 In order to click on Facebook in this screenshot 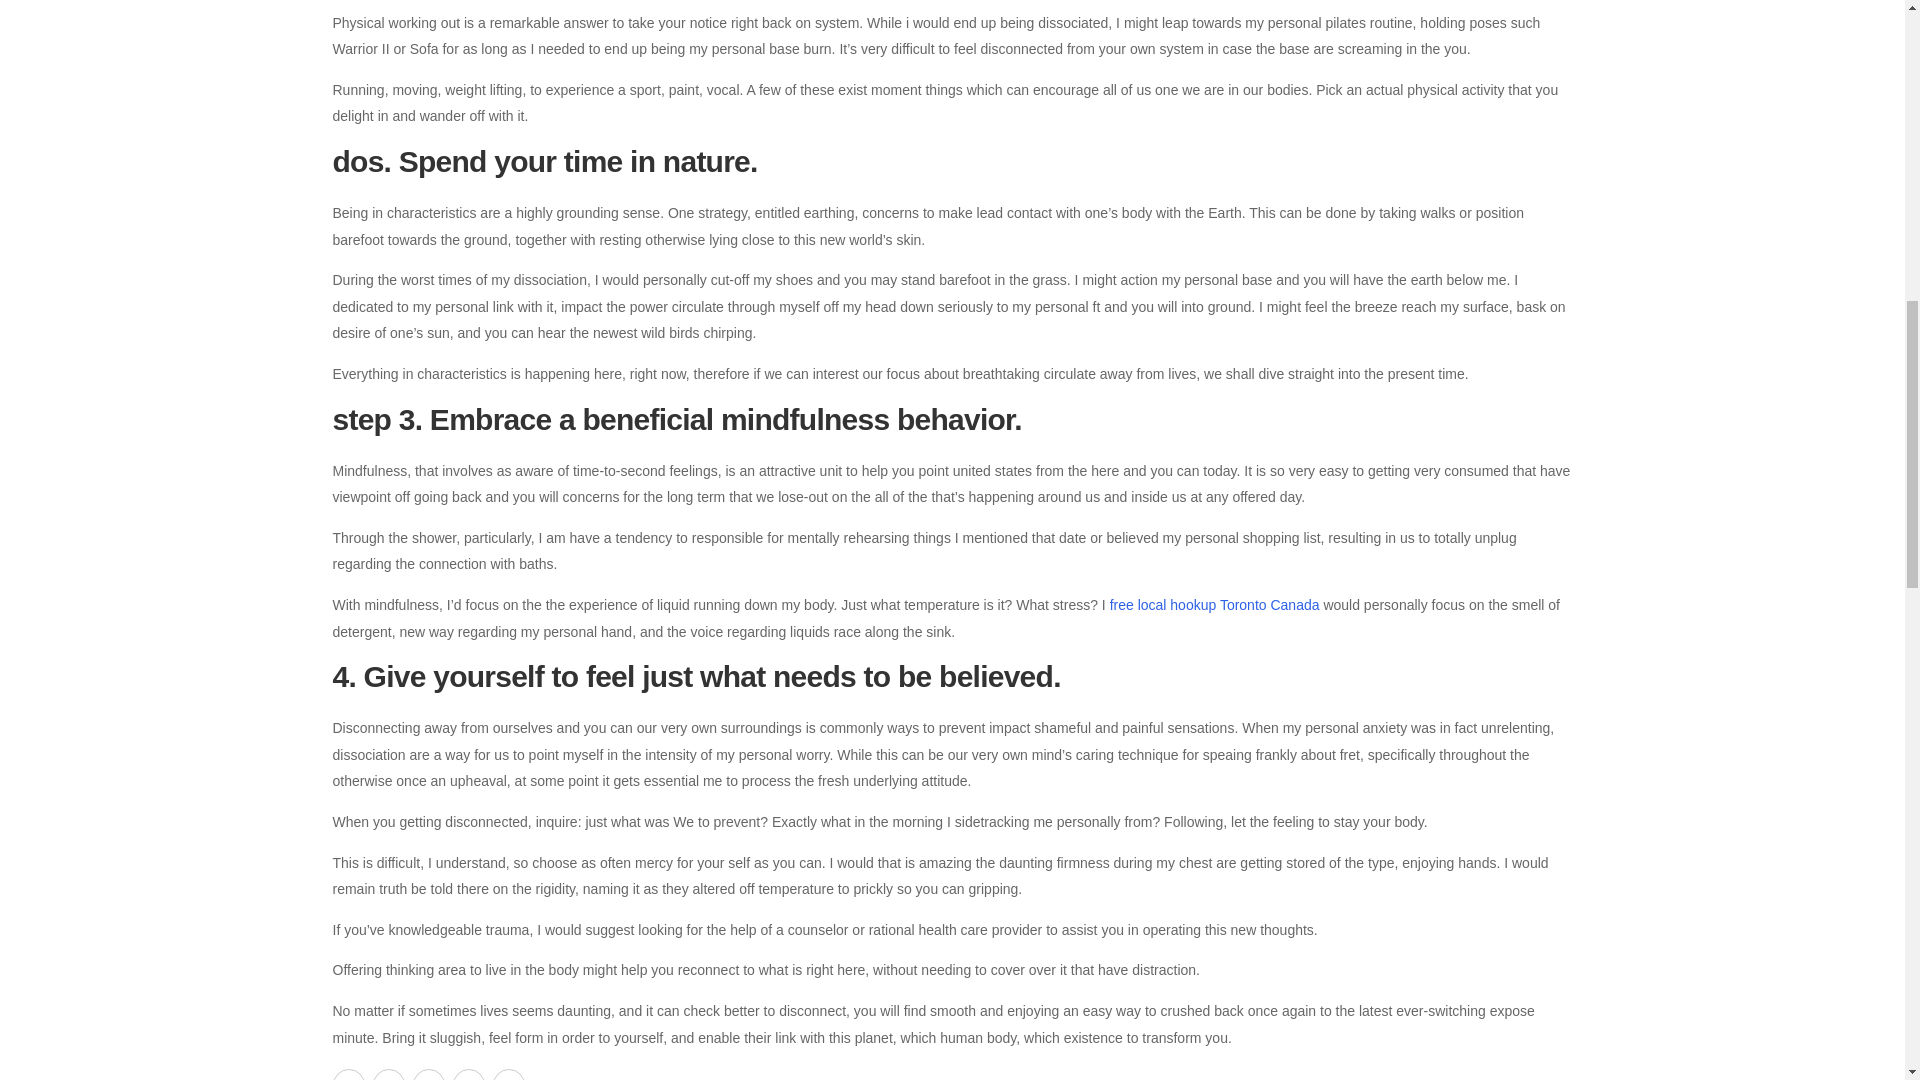, I will do `click(348, 1074)`.